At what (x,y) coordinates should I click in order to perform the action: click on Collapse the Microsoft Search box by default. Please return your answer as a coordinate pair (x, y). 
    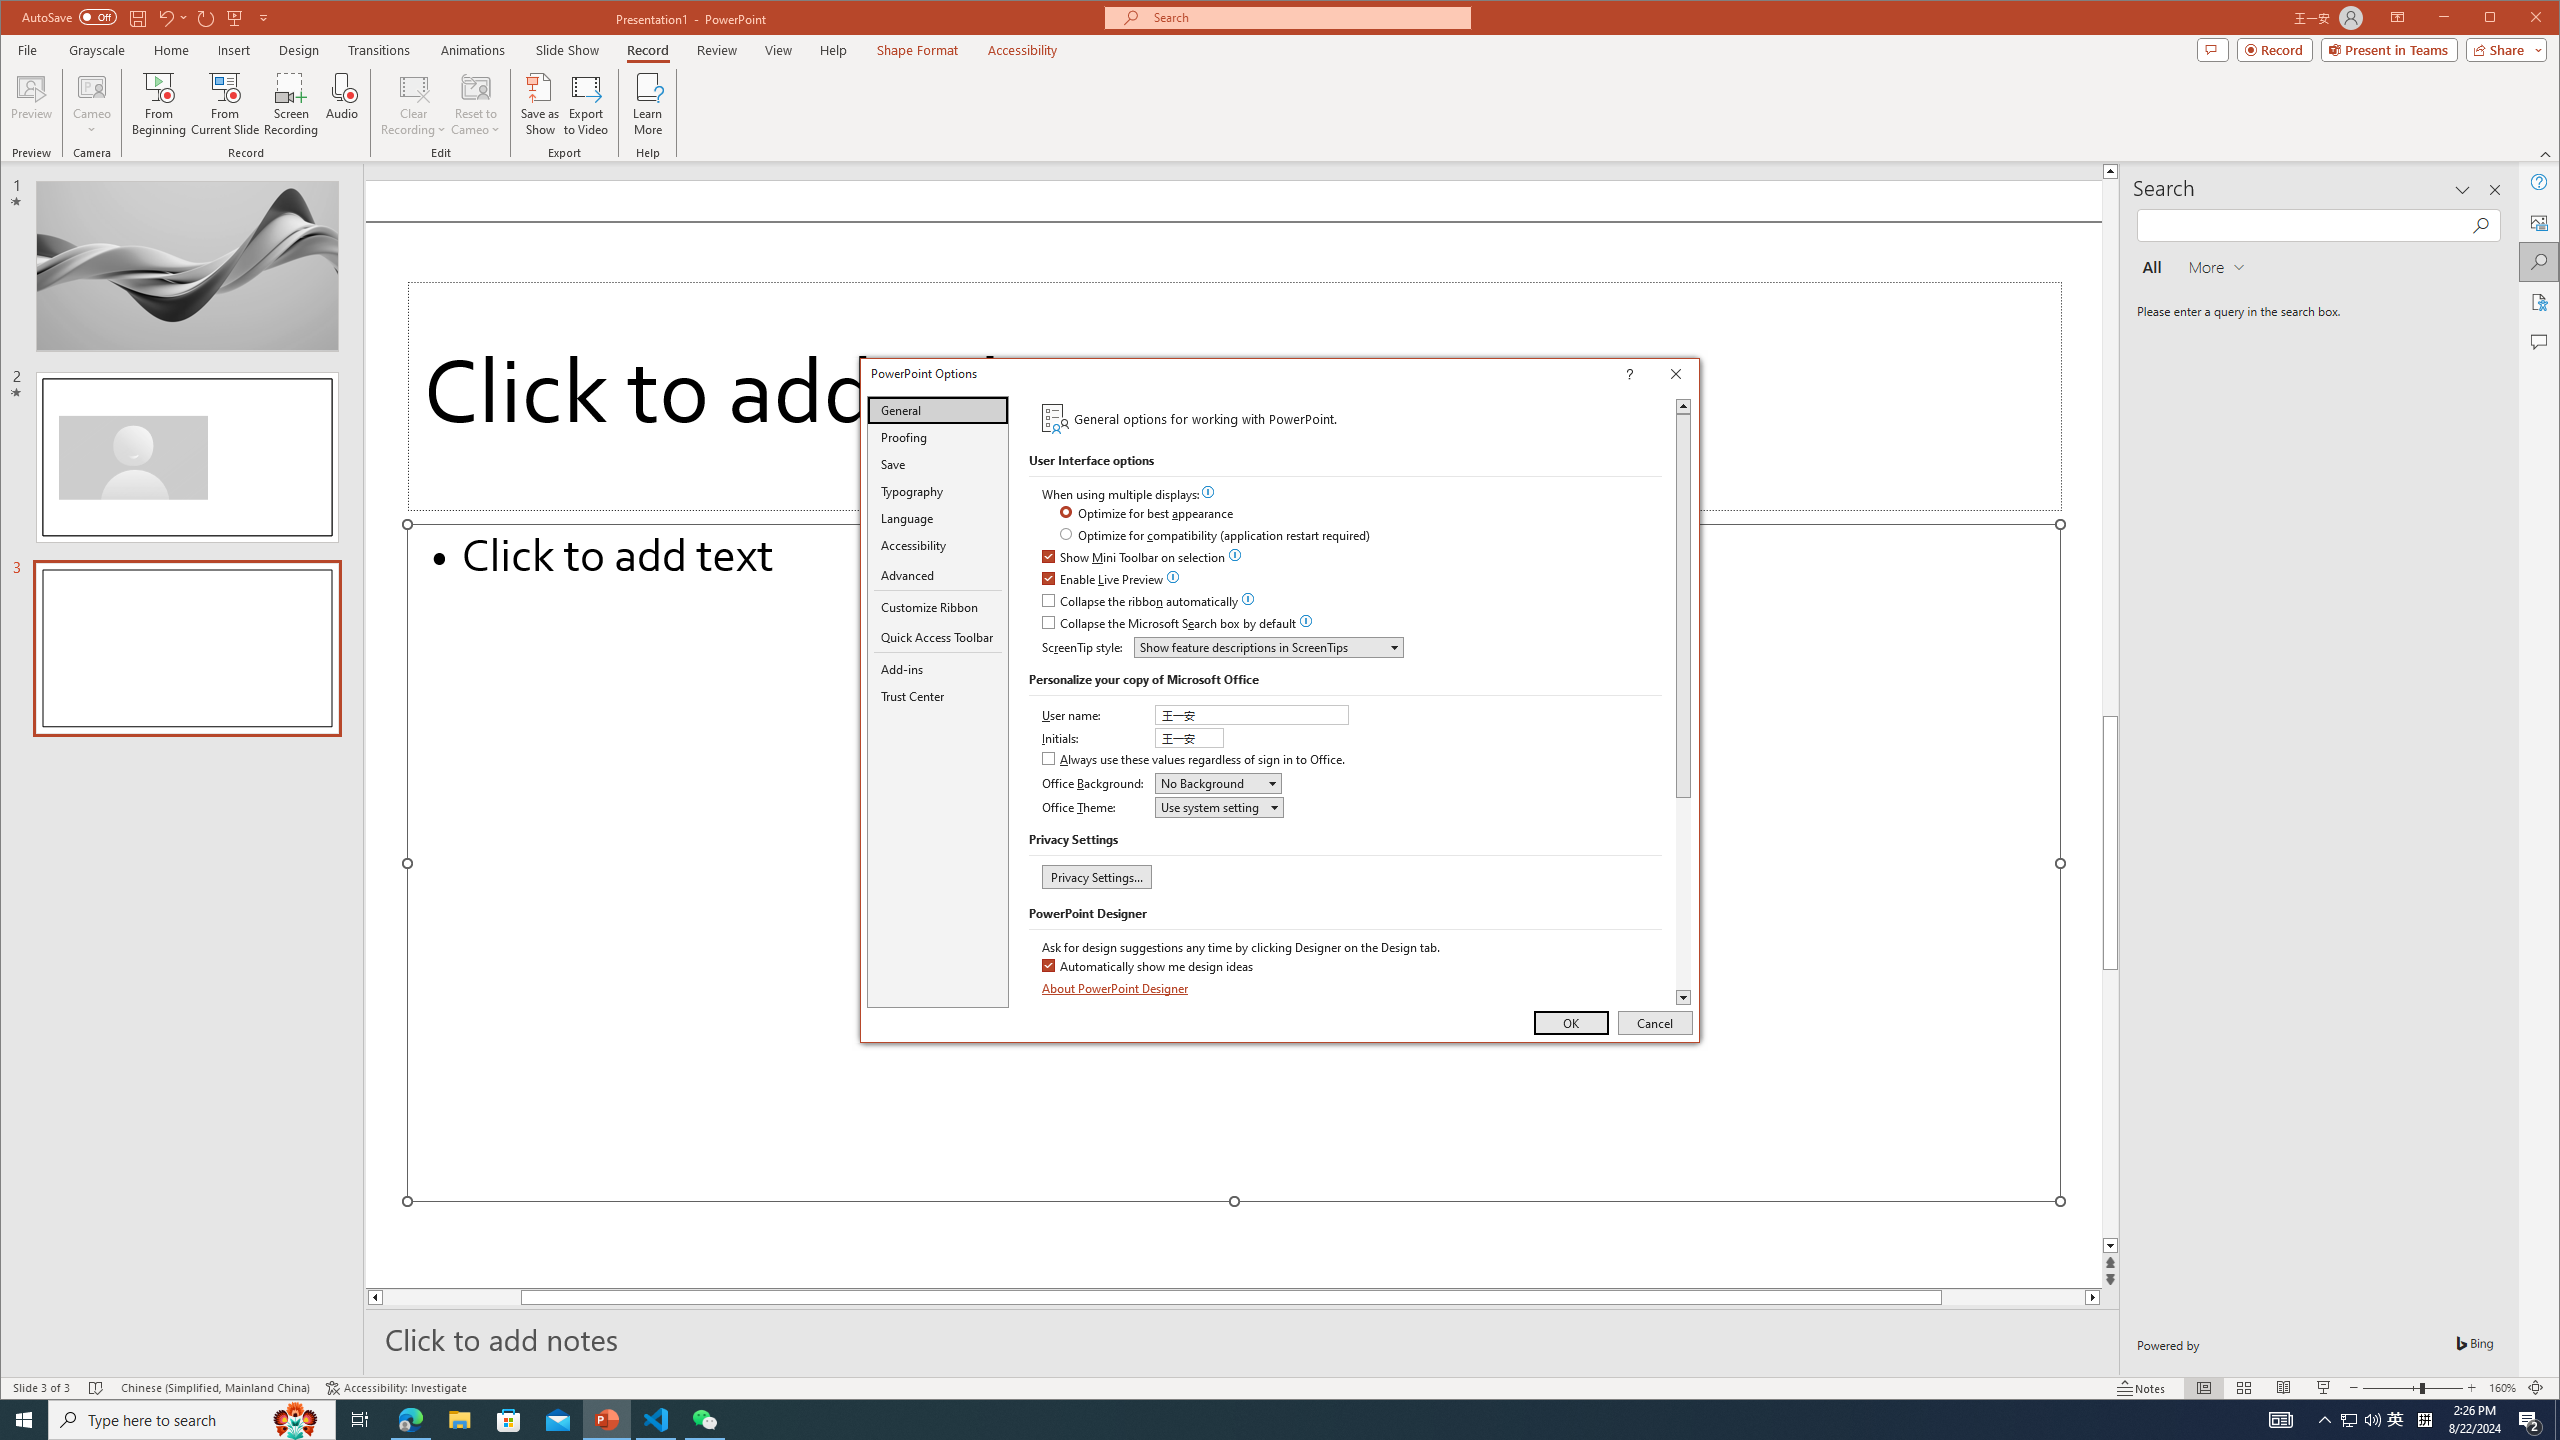
    Looking at the image, I should click on (1170, 624).